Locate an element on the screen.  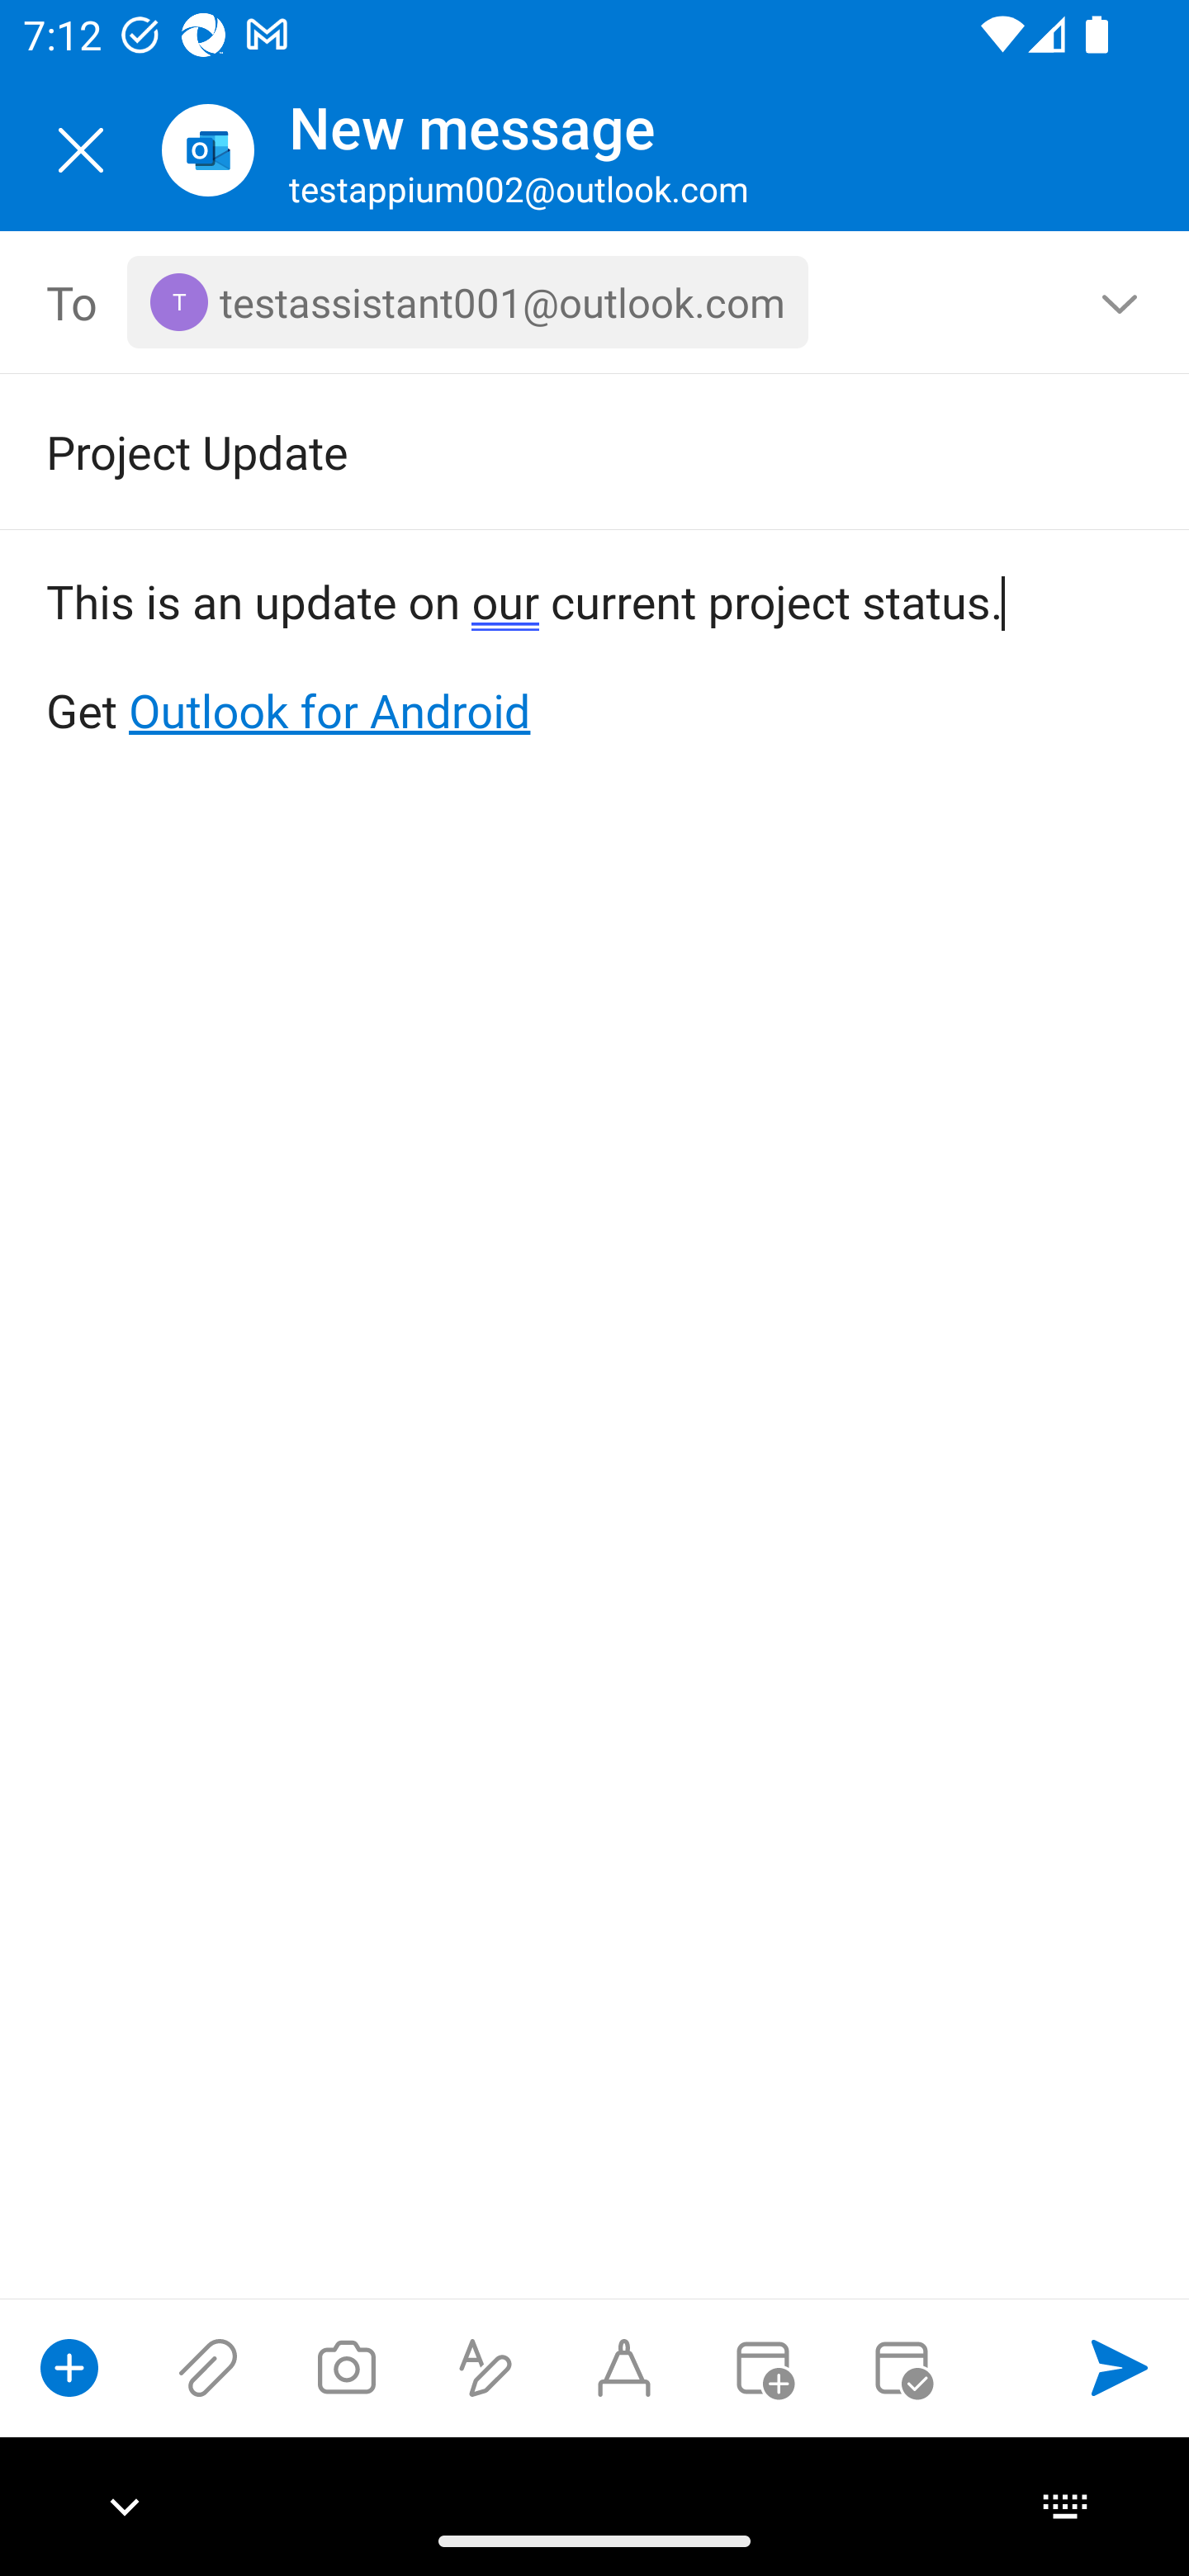
Show formatting options is located at coordinates (486, 2367).